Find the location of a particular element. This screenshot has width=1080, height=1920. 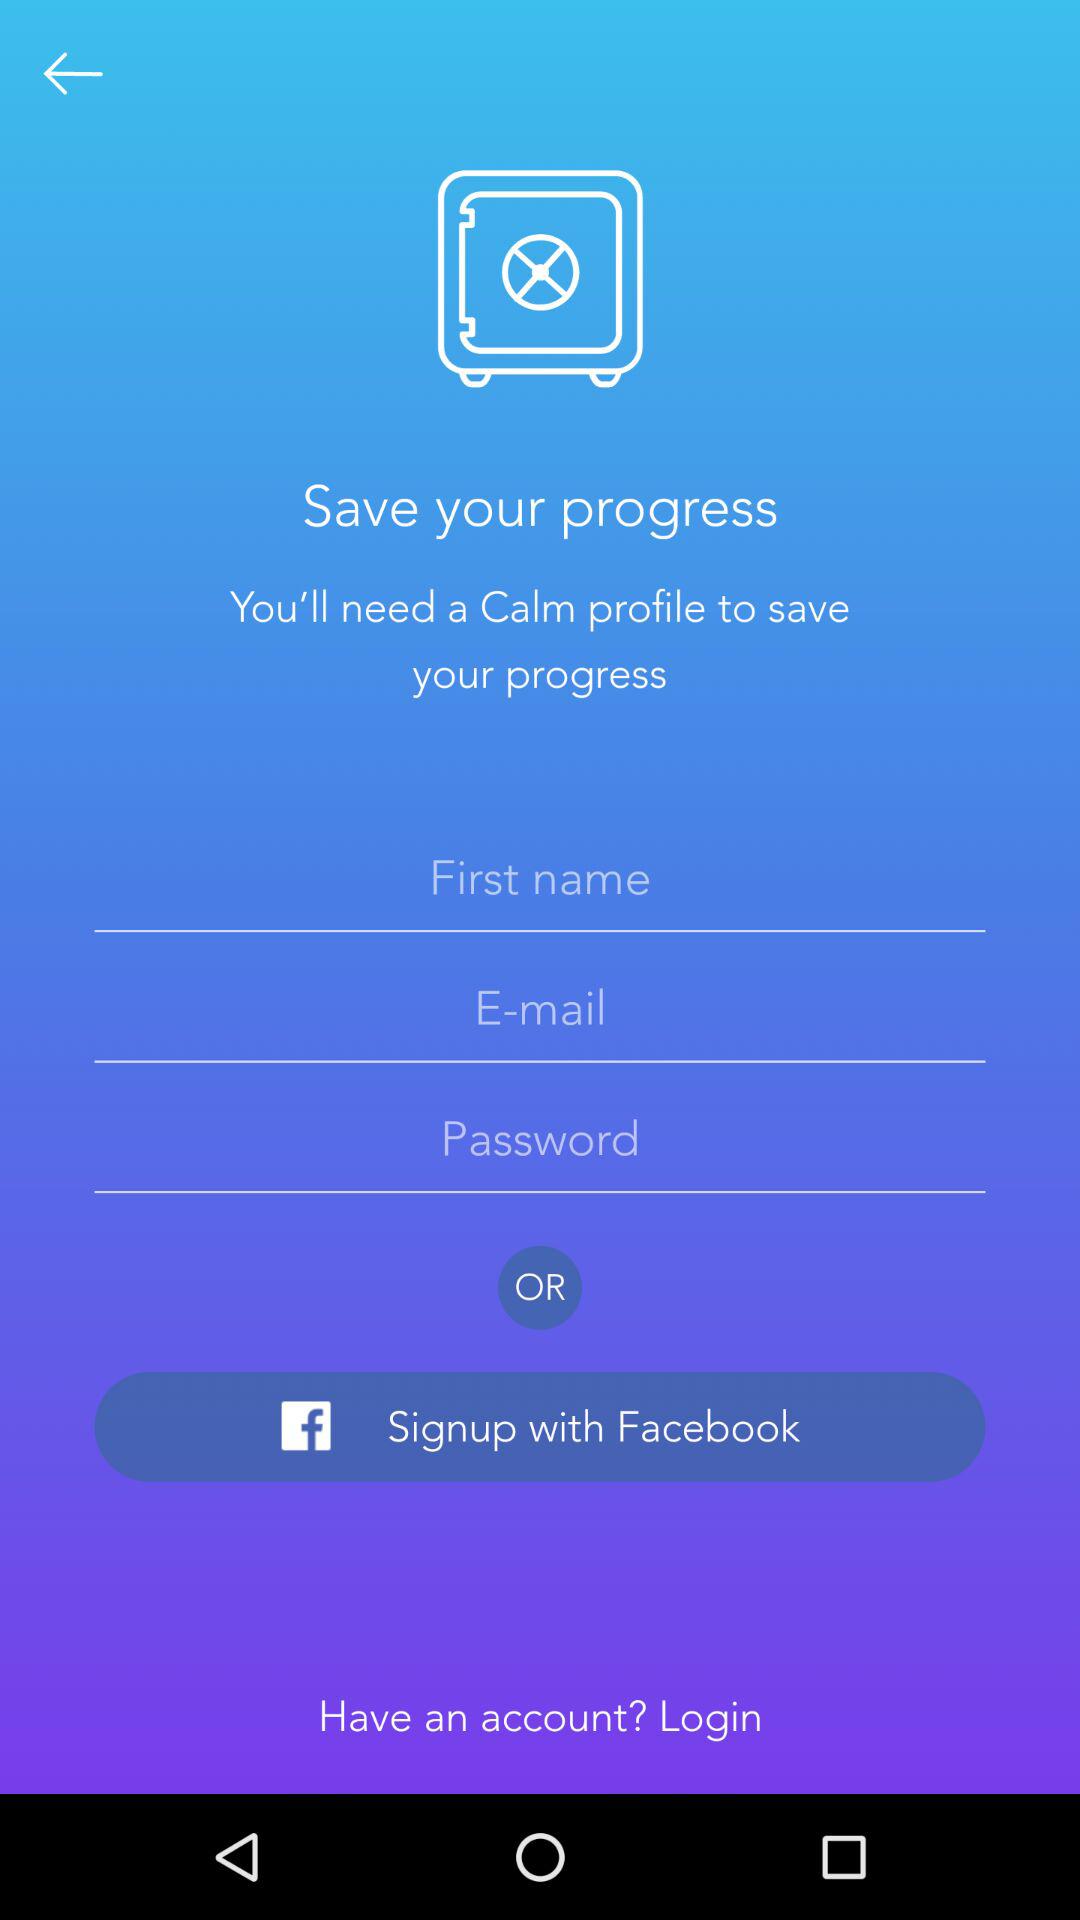

go back to previous screen is located at coordinates (74, 74).